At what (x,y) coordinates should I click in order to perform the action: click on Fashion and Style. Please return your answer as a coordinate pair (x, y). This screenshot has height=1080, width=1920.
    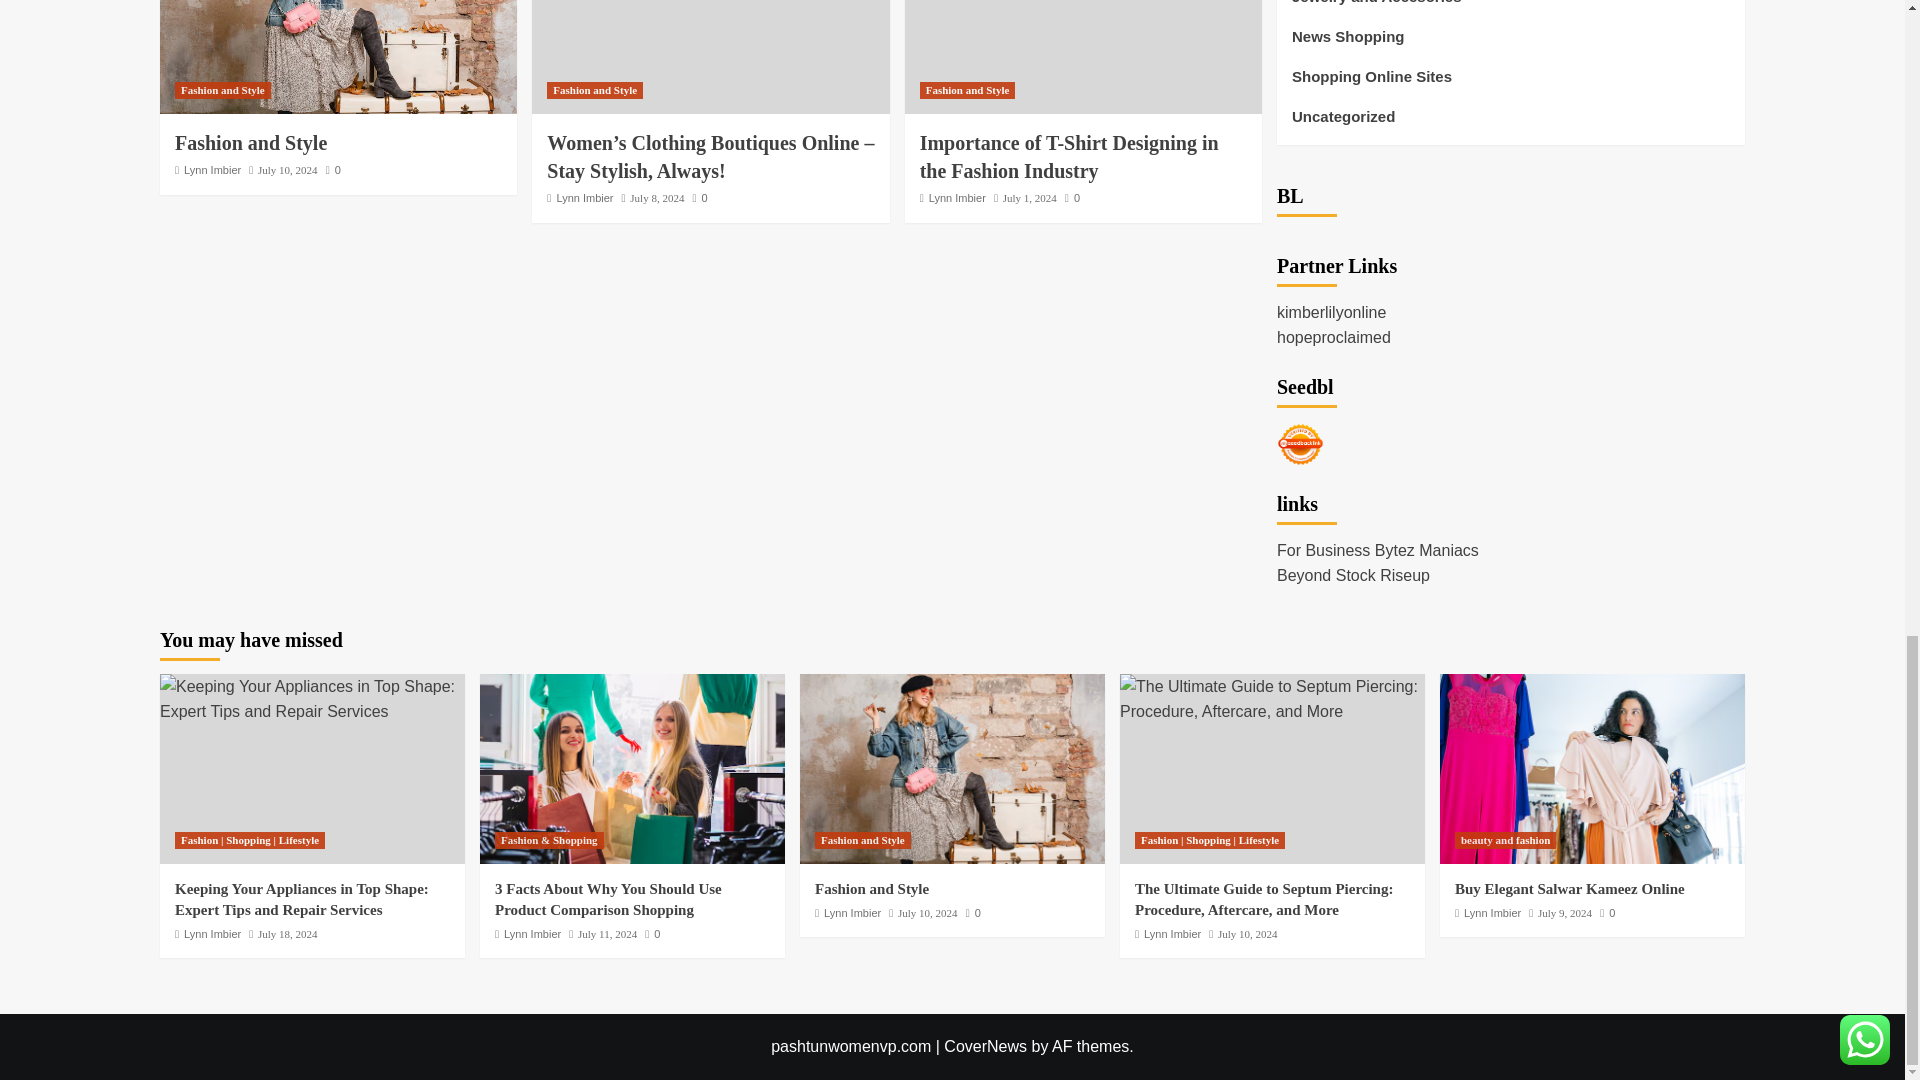
    Looking at the image, I should click on (222, 90).